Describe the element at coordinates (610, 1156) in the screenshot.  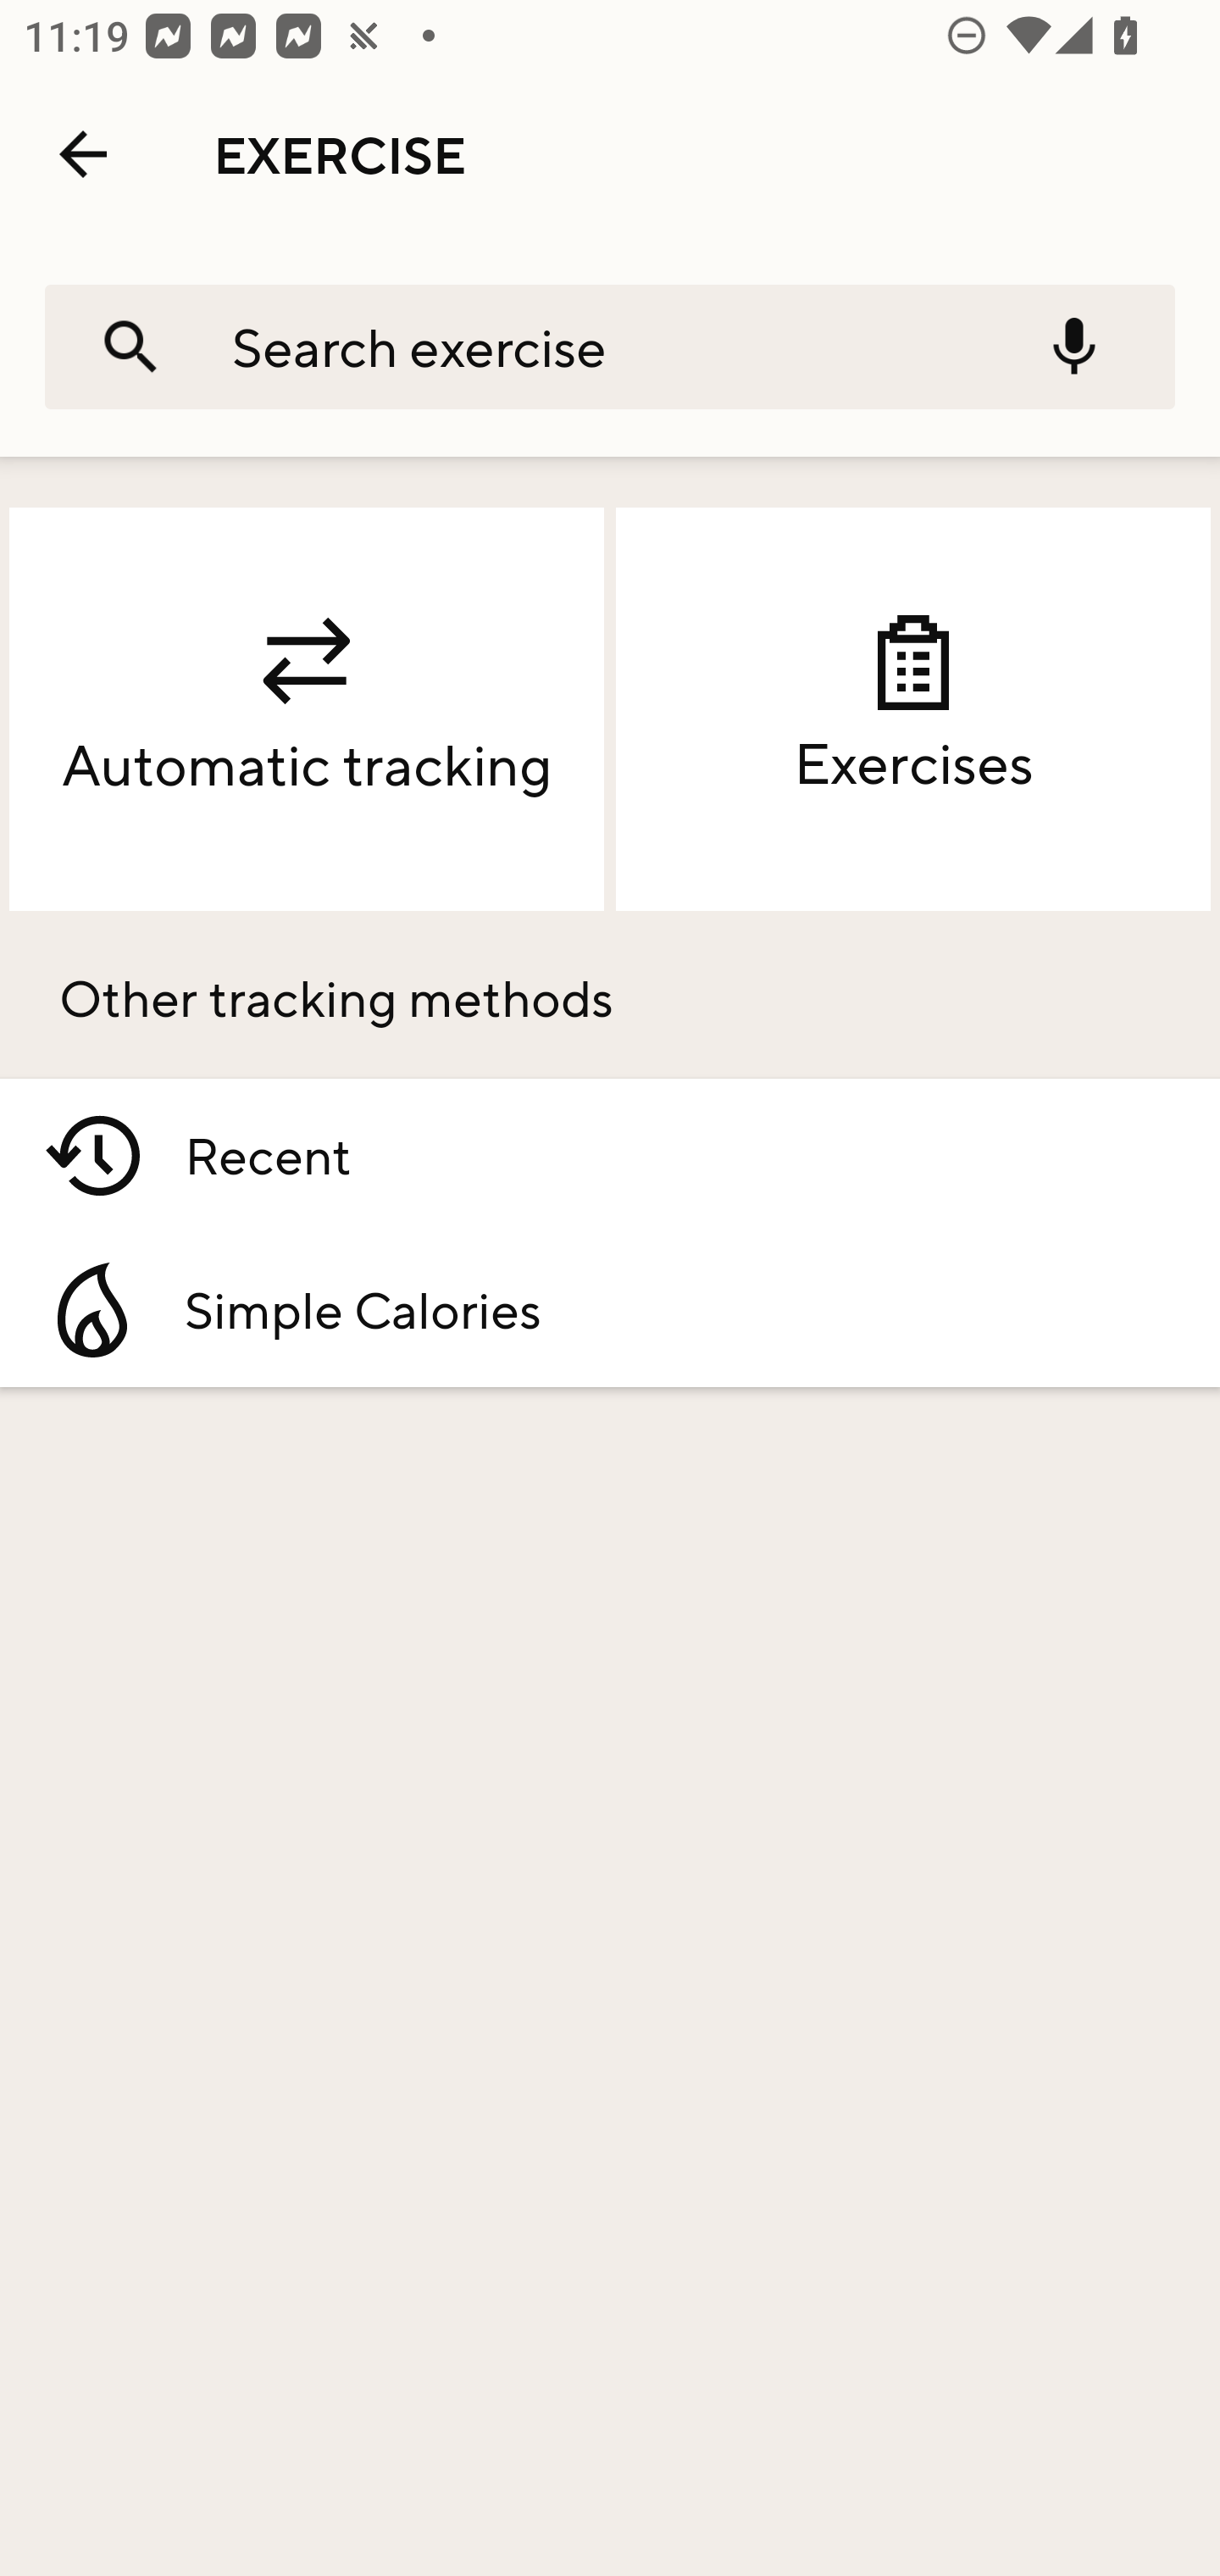
I see `Recent` at that location.